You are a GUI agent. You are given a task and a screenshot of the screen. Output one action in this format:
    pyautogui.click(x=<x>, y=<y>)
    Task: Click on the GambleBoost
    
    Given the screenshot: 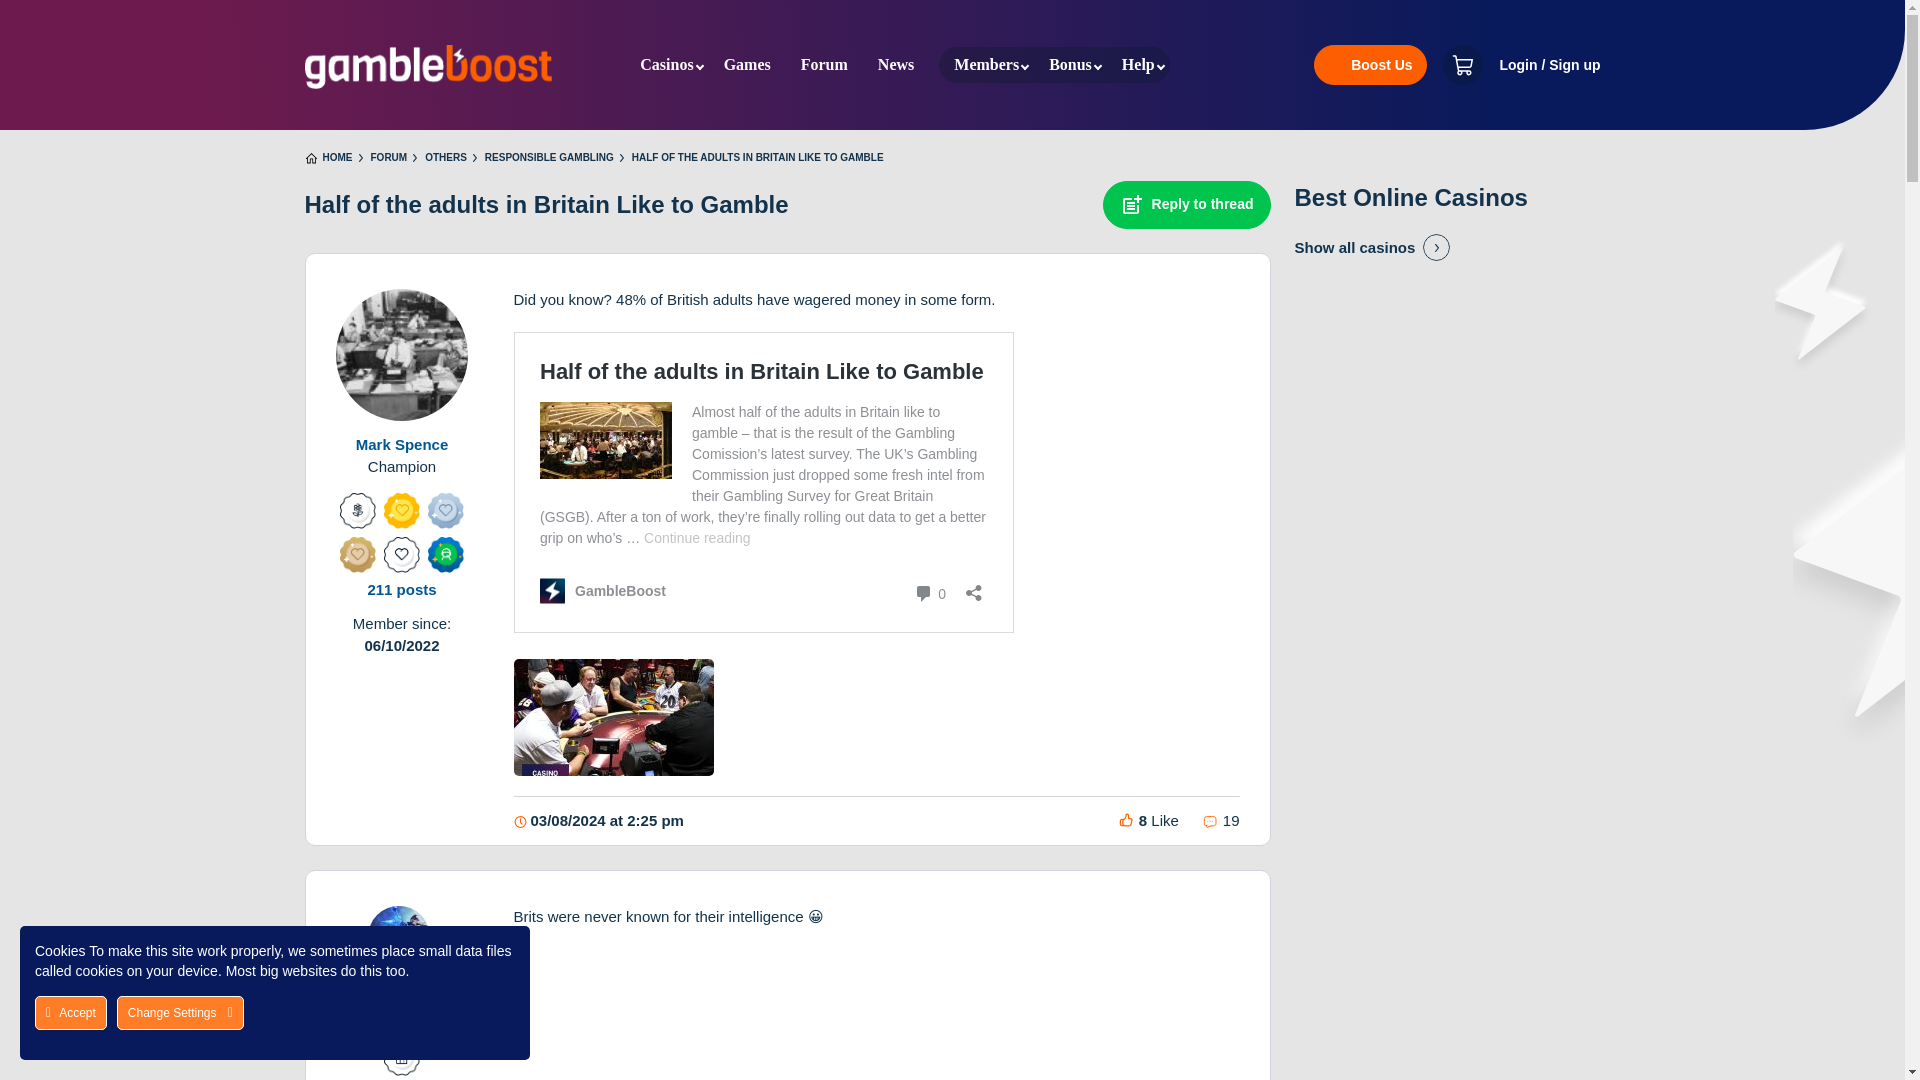 What is the action you would take?
    pyautogui.click(x=427, y=66)
    